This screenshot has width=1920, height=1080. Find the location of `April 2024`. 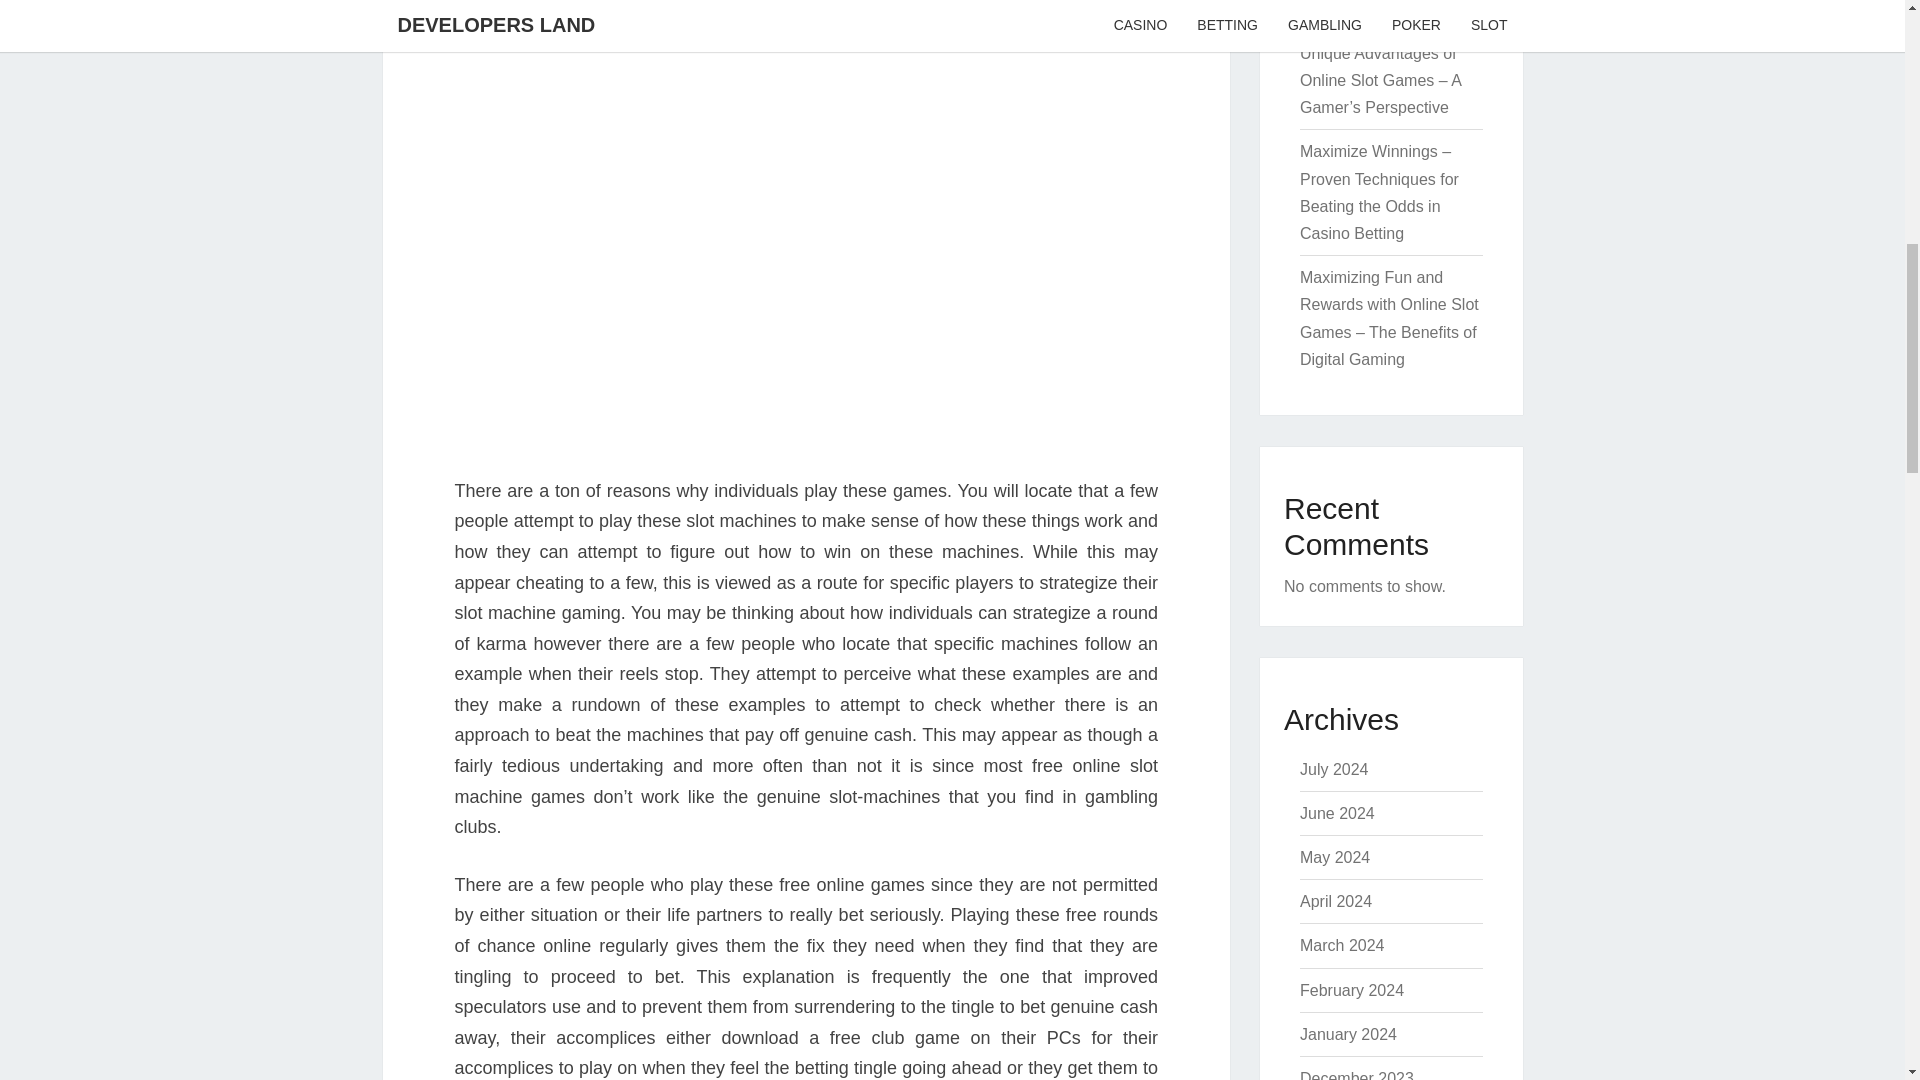

April 2024 is located at coordinates (1336, 902).